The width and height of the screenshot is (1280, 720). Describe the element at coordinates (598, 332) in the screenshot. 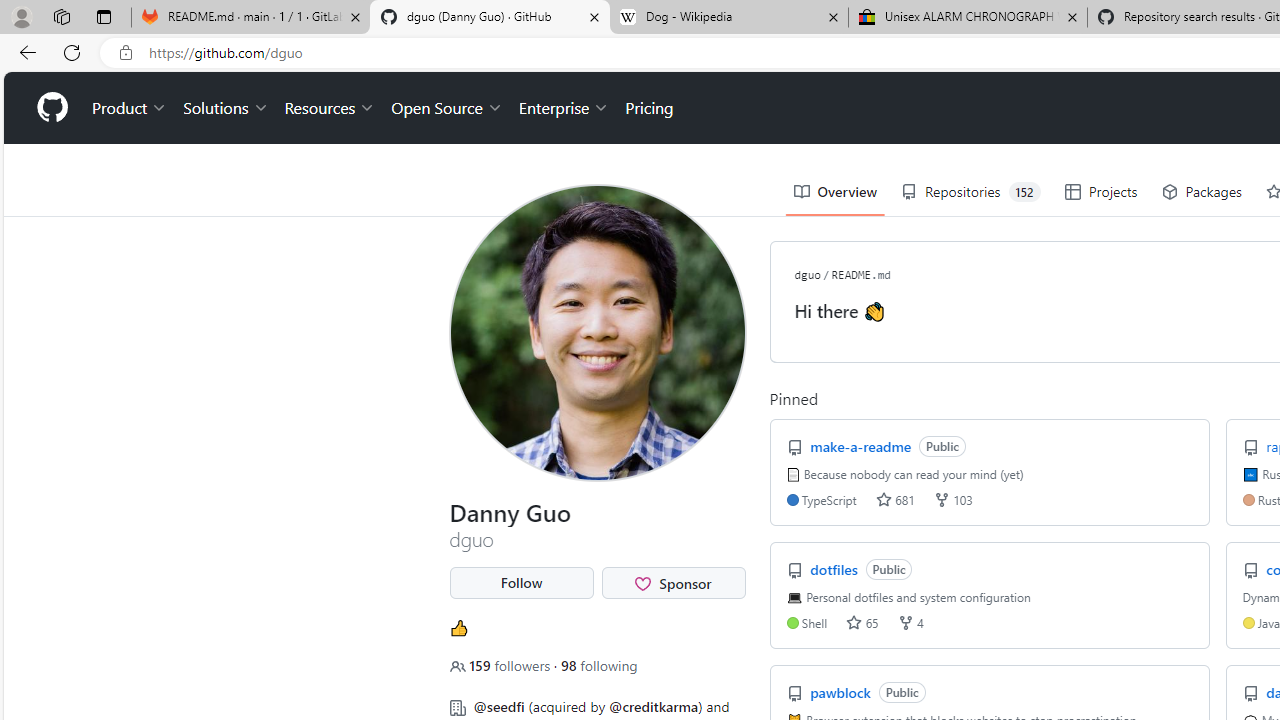

I see `View dguo's full-sized avatar` at that location.